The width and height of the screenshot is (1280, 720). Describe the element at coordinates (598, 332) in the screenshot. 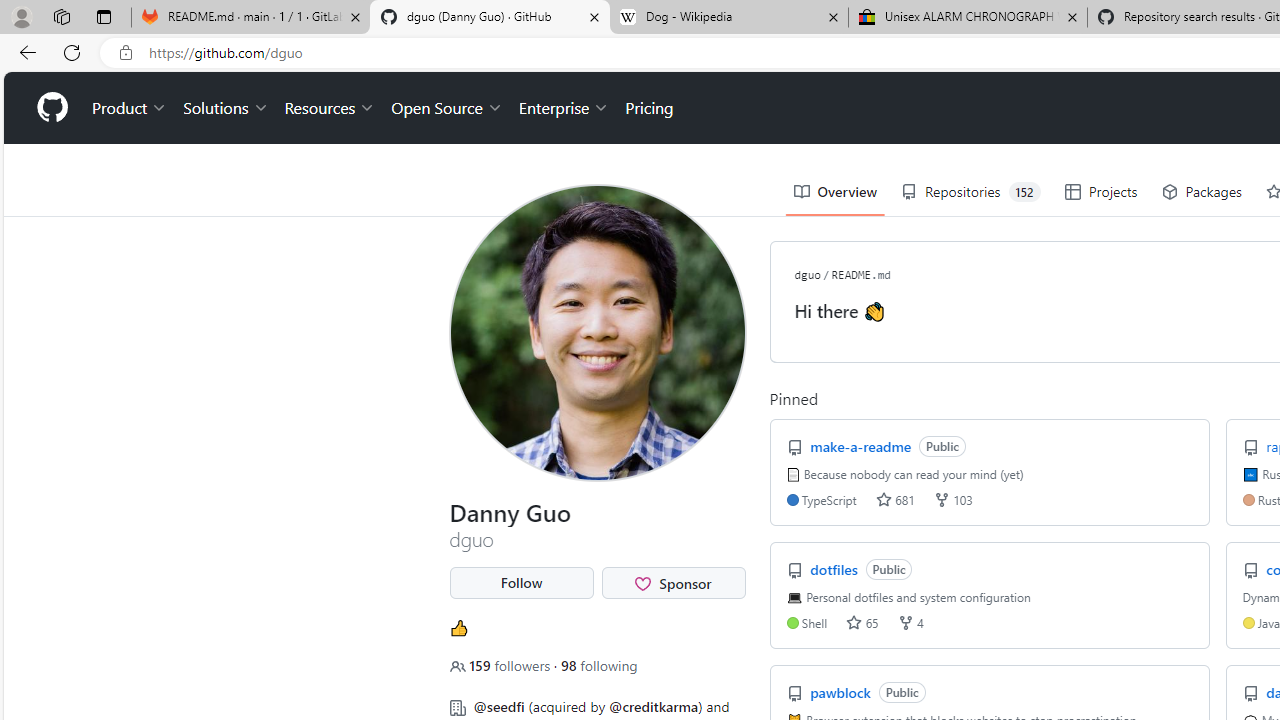

I see `View dguo's full-sized avatar` at that location.